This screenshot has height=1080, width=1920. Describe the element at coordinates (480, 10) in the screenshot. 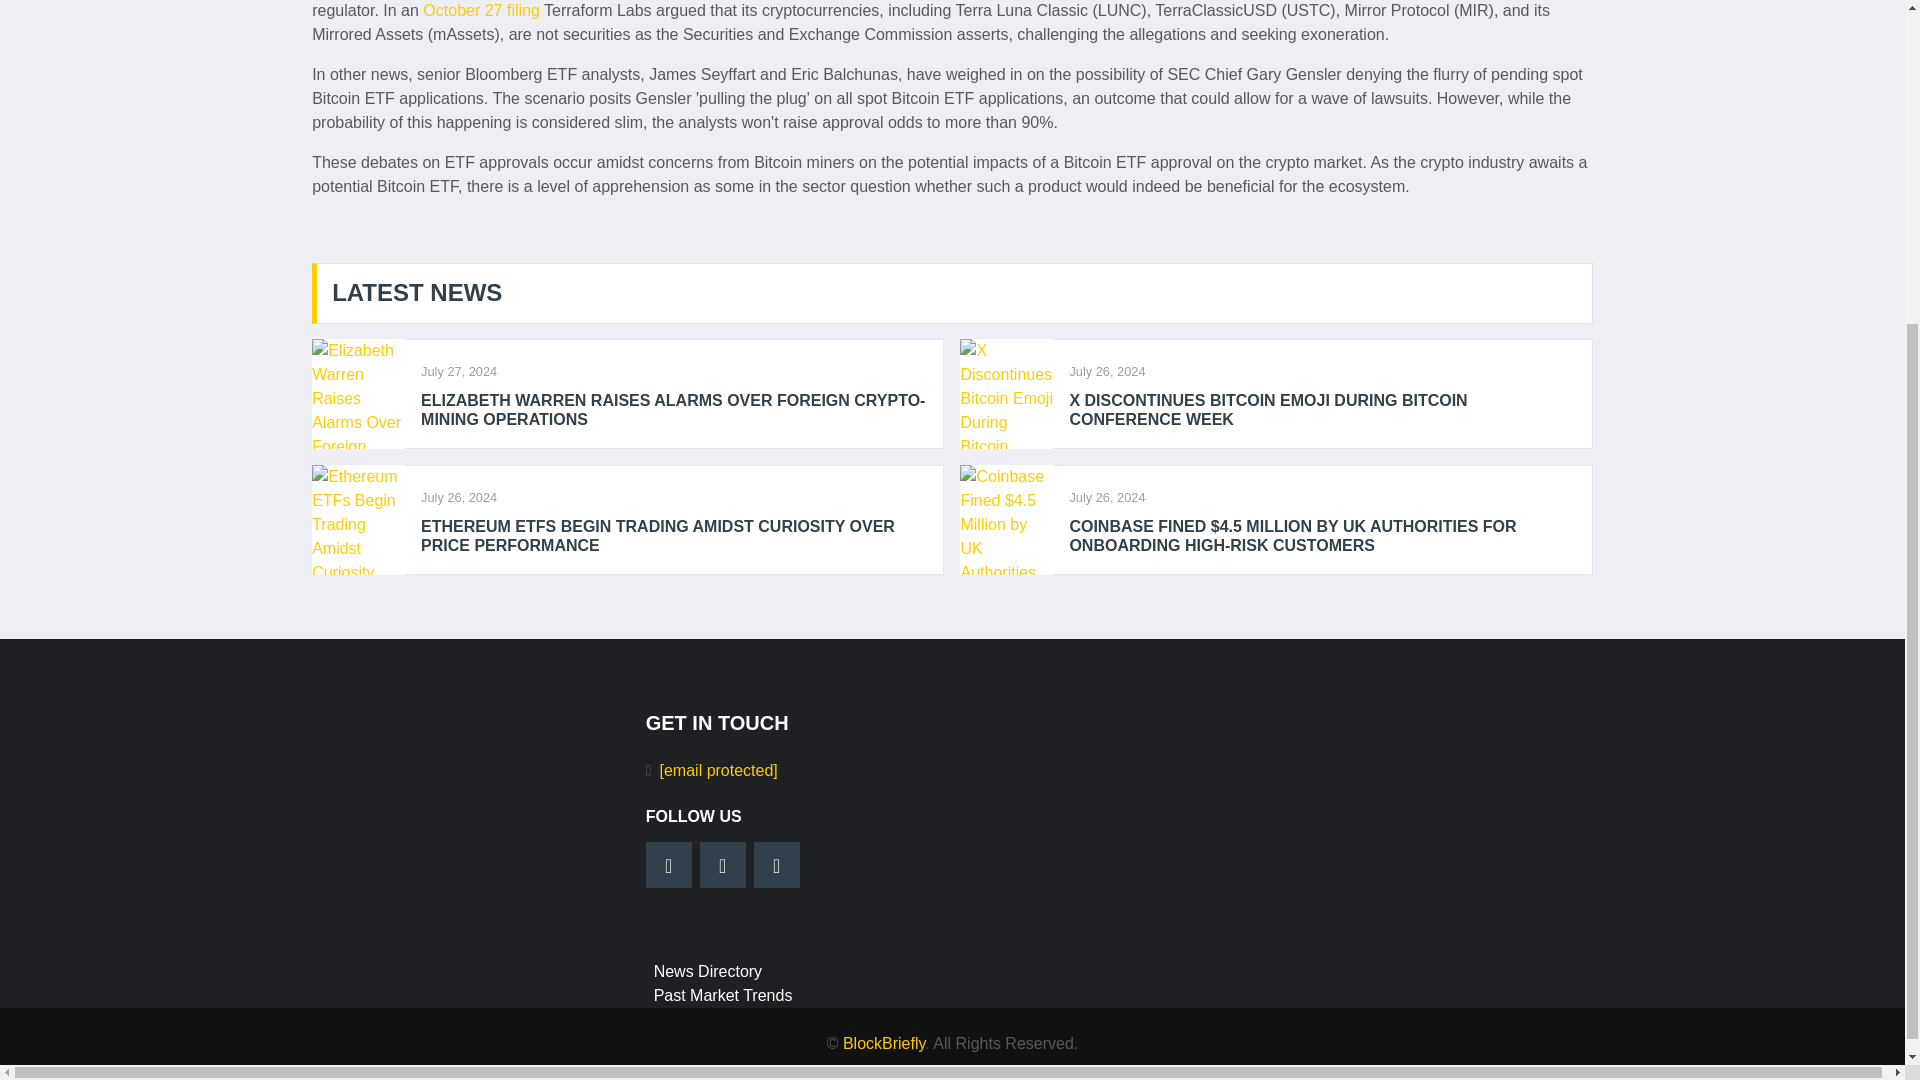

I see `October 27 filing` at that location.